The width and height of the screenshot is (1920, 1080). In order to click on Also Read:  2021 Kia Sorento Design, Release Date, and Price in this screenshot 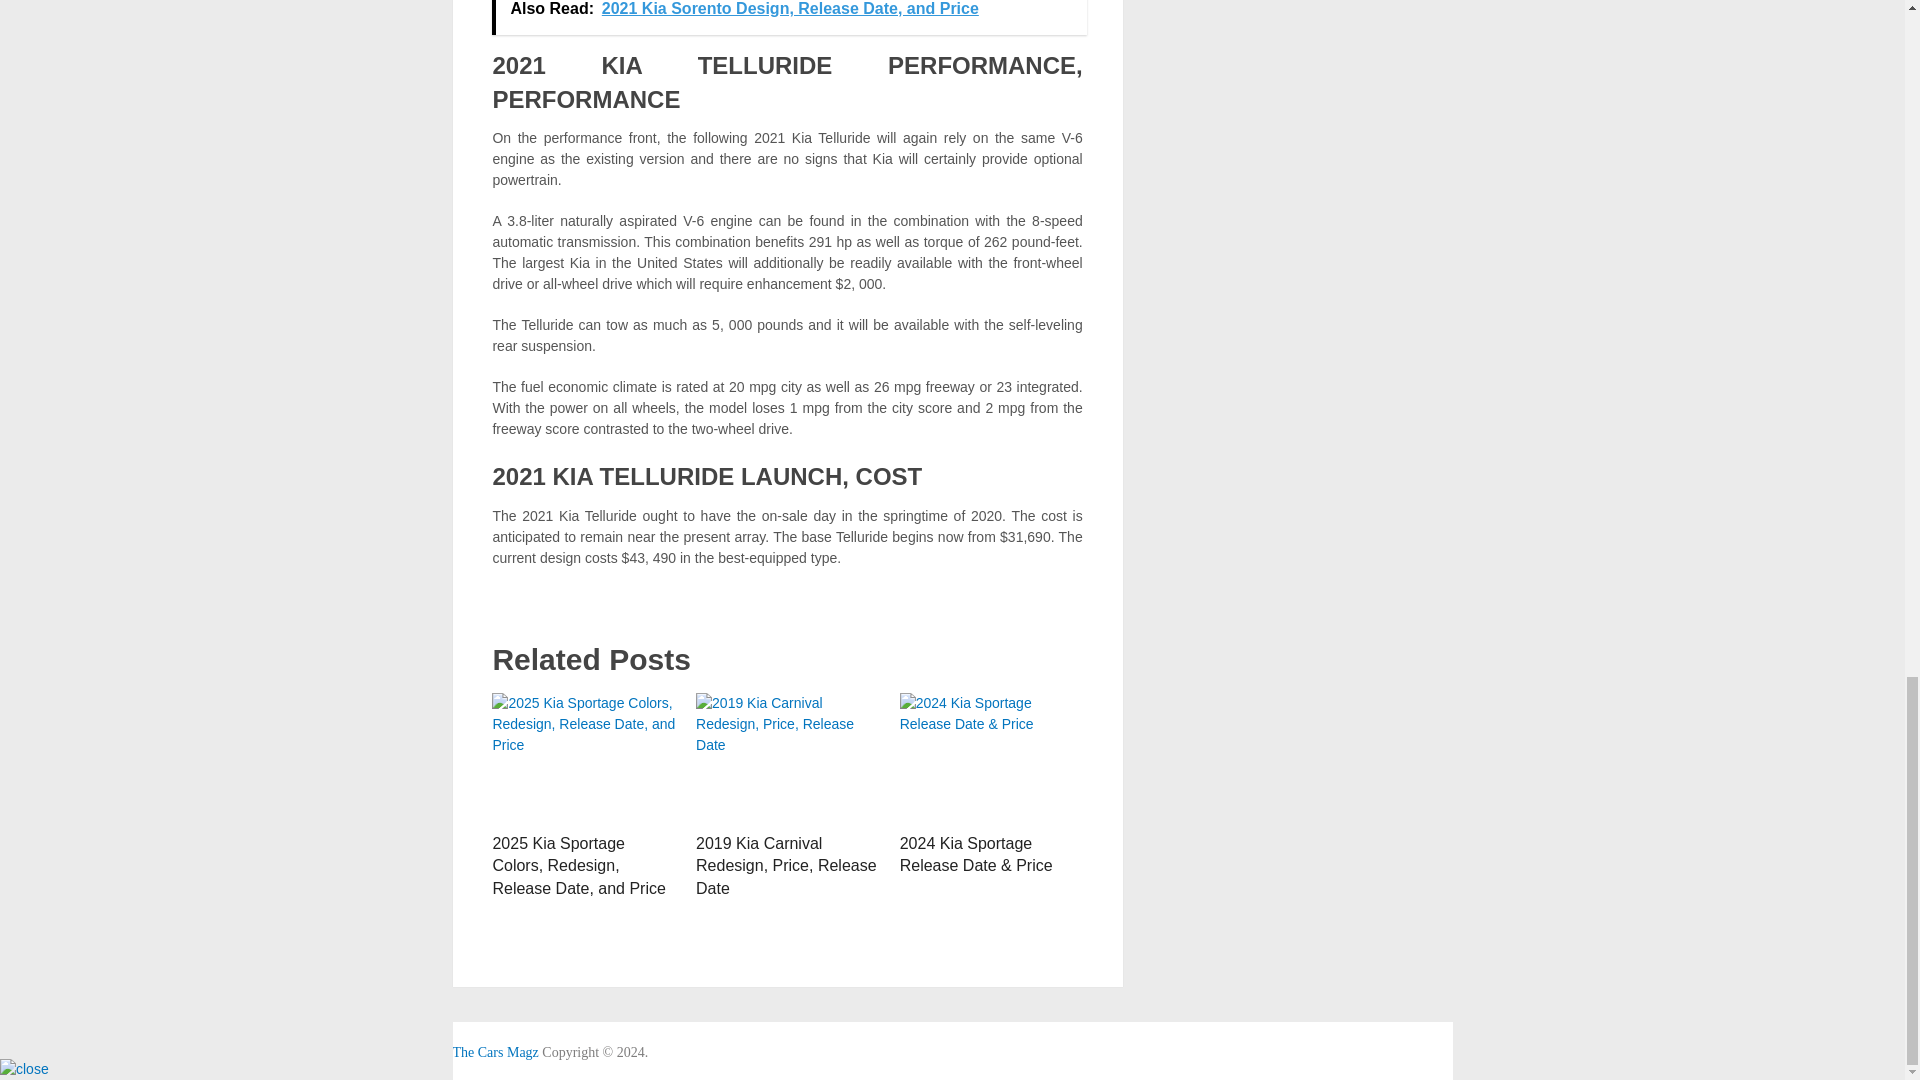, I will do `click(788, 17)`.